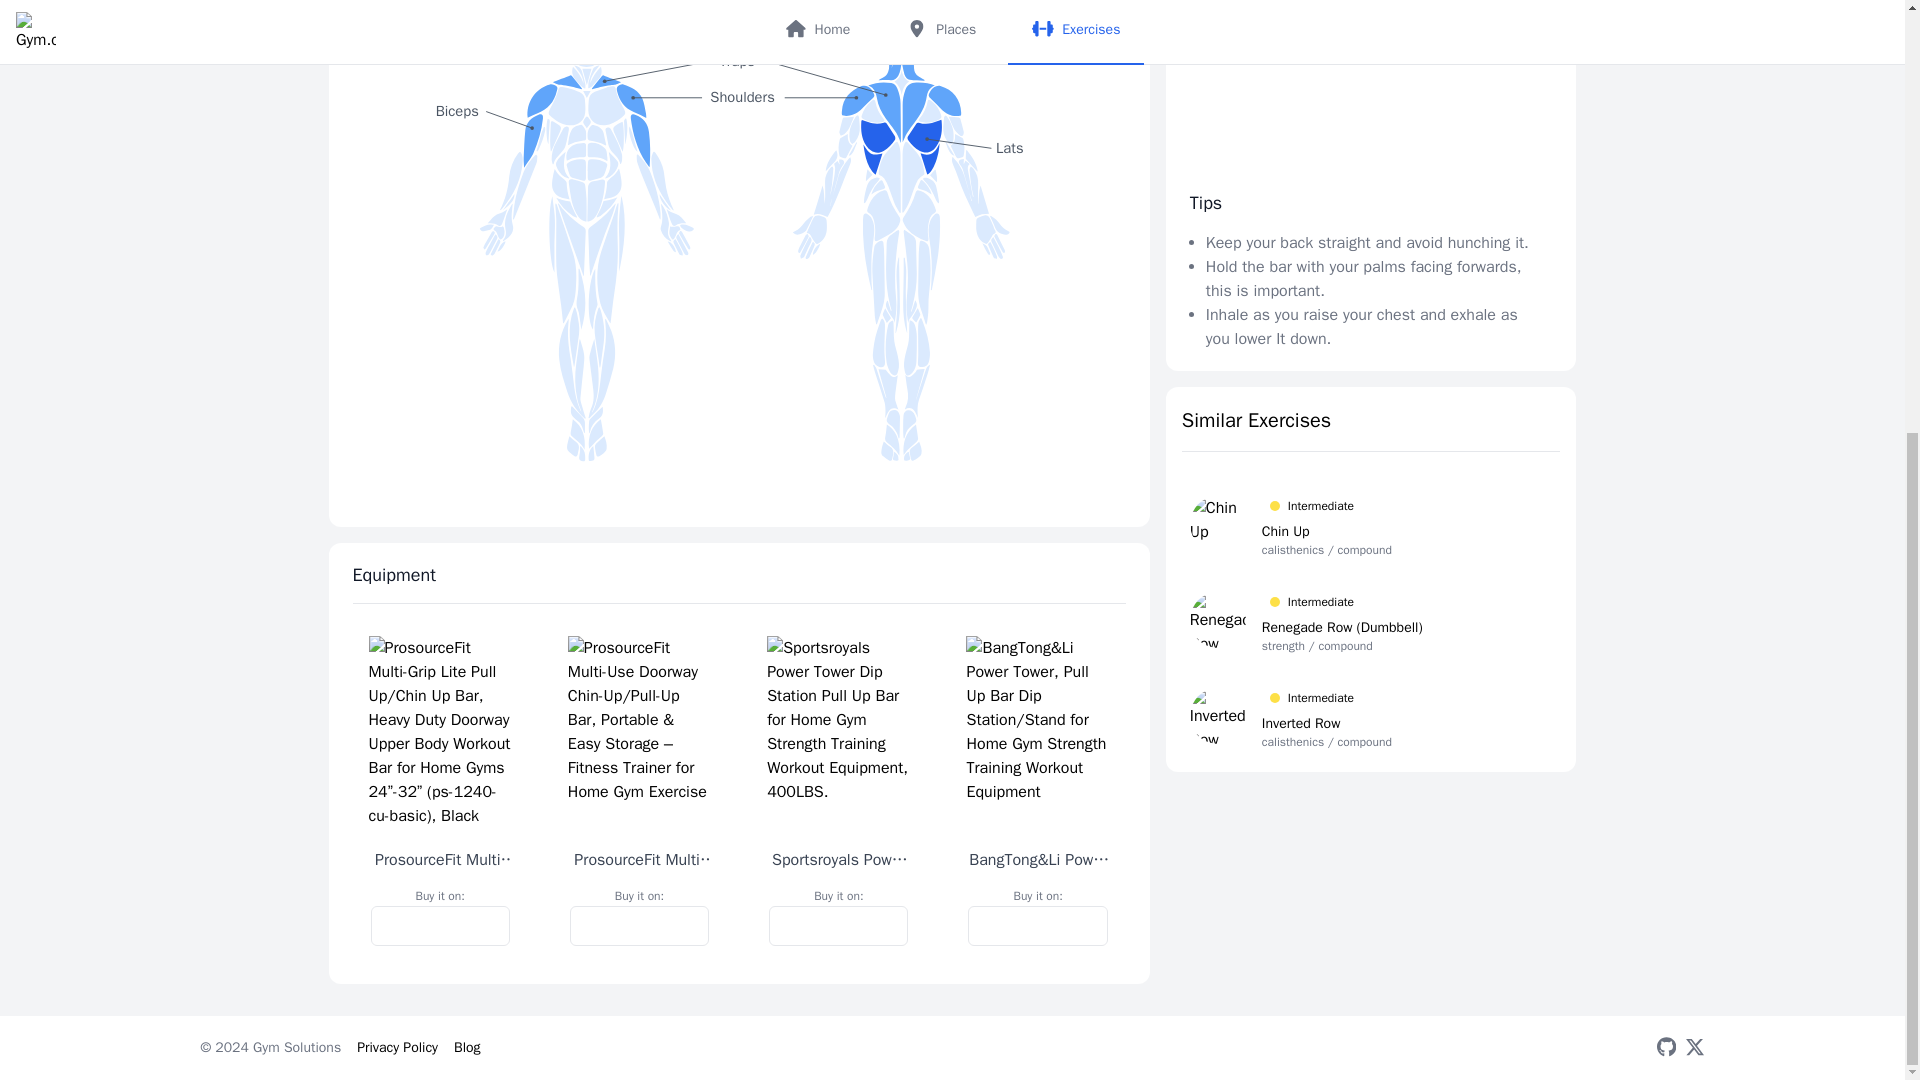 The height and width of the screenshot is (1080, 1920). What do you see at coordinates (397, 1047) in the screenshot?
I see `Privacy Policy` at bounding box center [397, 1047].